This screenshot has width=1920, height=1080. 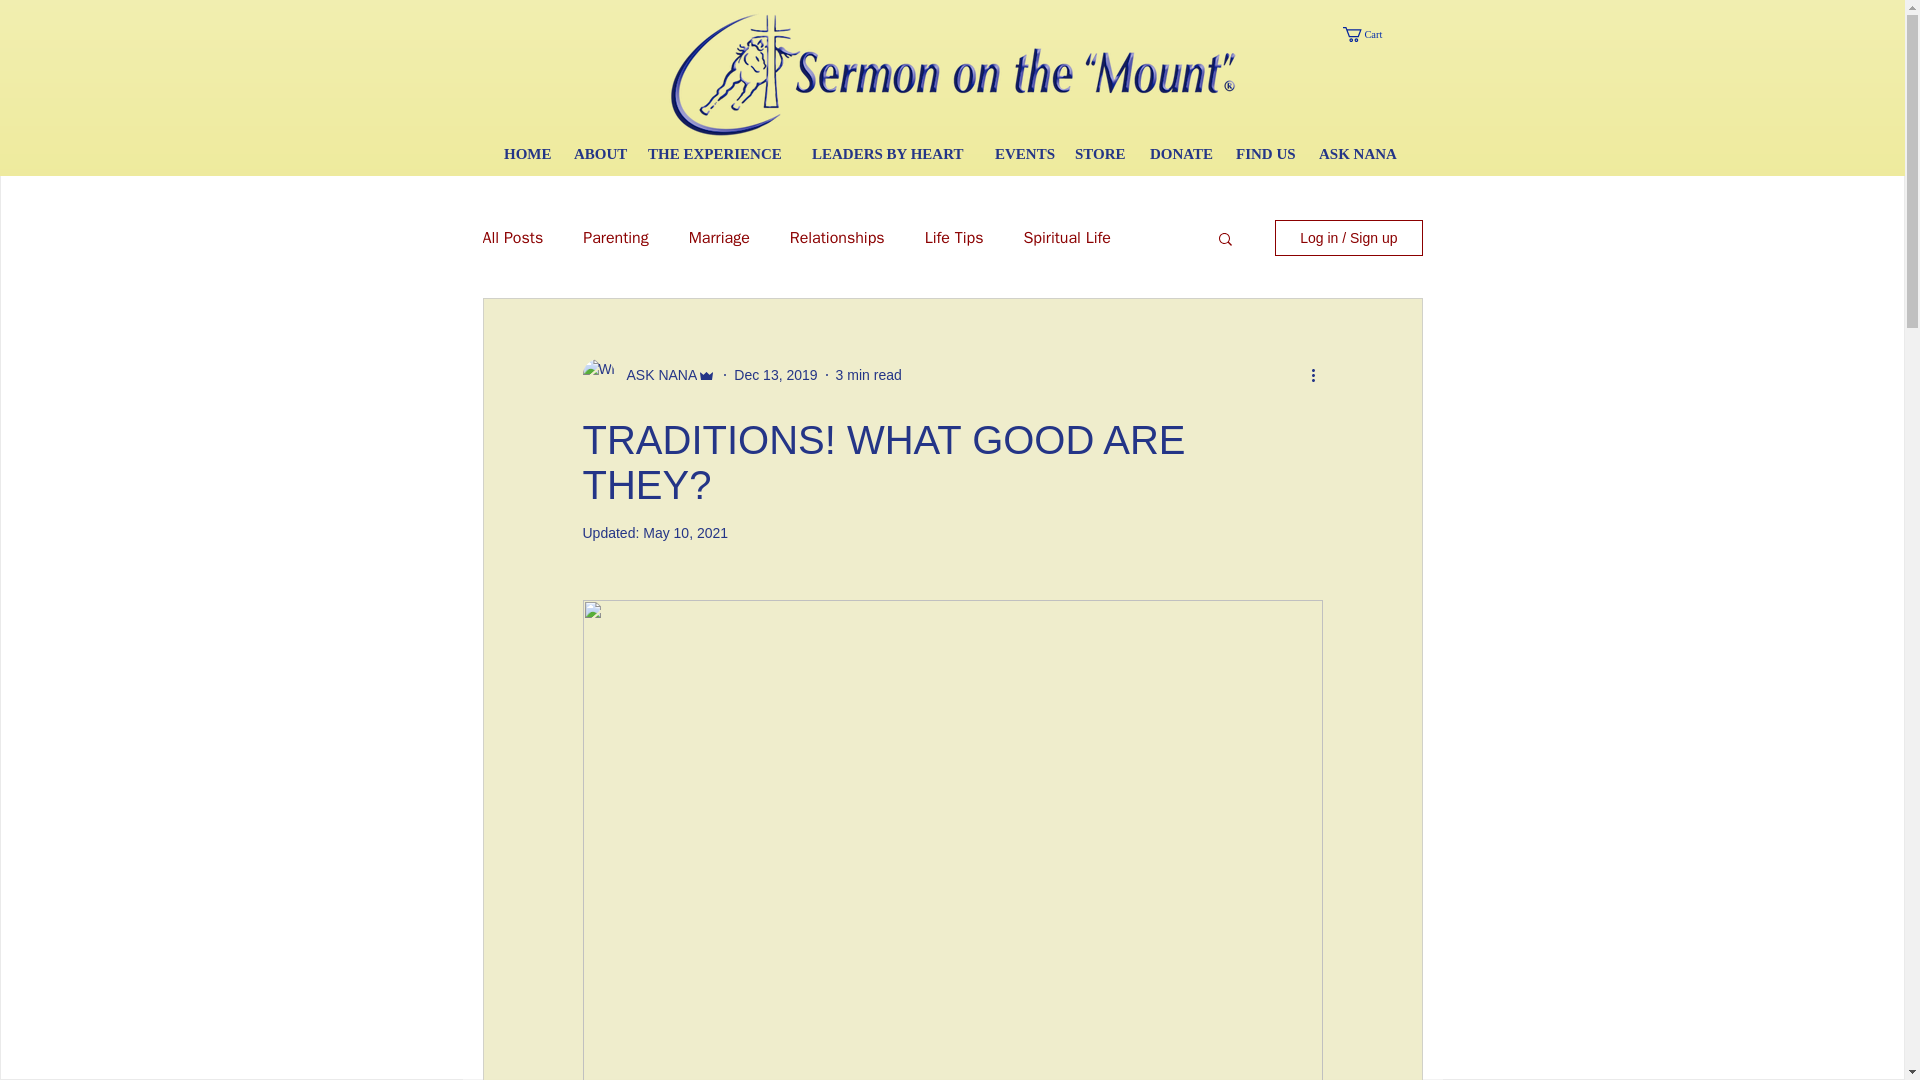 I want to click on May 10, 2021, so click(x=685, y=532).